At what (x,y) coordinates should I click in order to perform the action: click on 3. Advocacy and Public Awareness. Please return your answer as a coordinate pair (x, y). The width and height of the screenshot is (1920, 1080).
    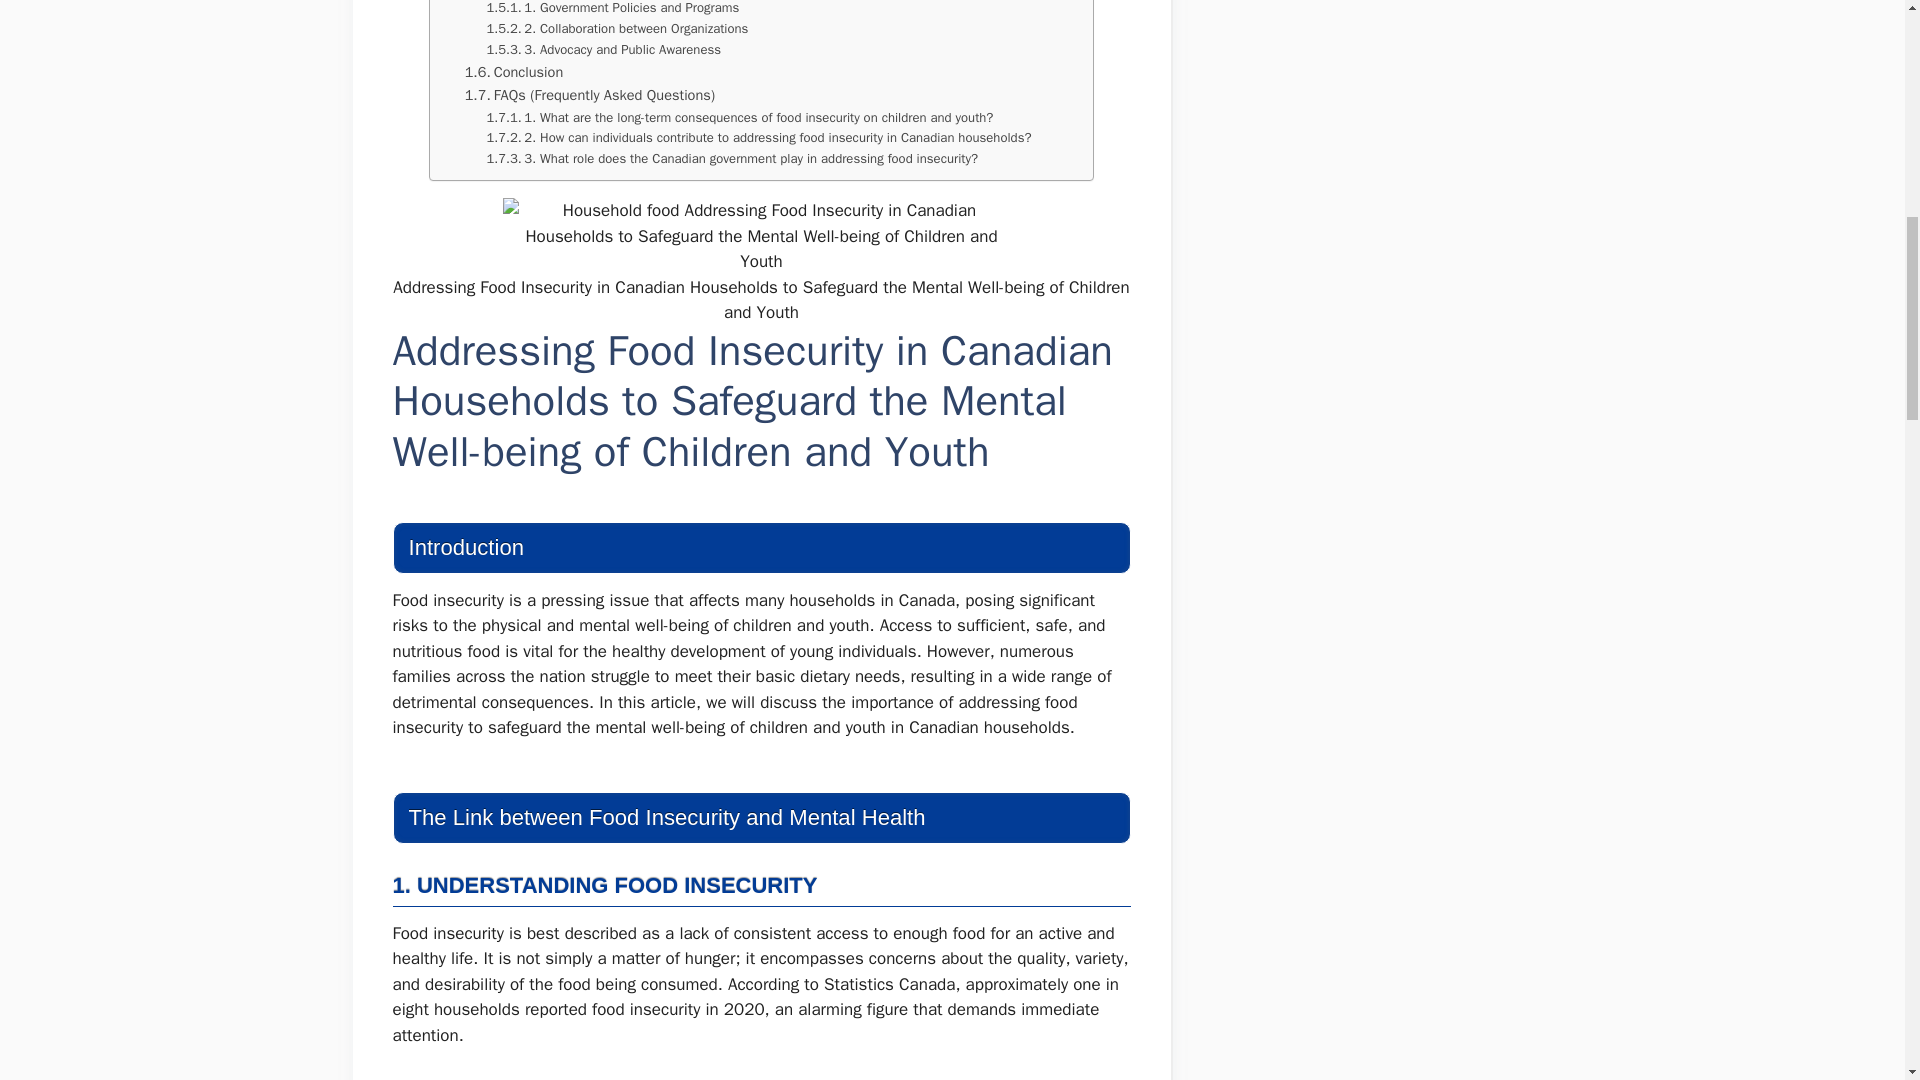
    Looking at the image, I should click on (603, 50).